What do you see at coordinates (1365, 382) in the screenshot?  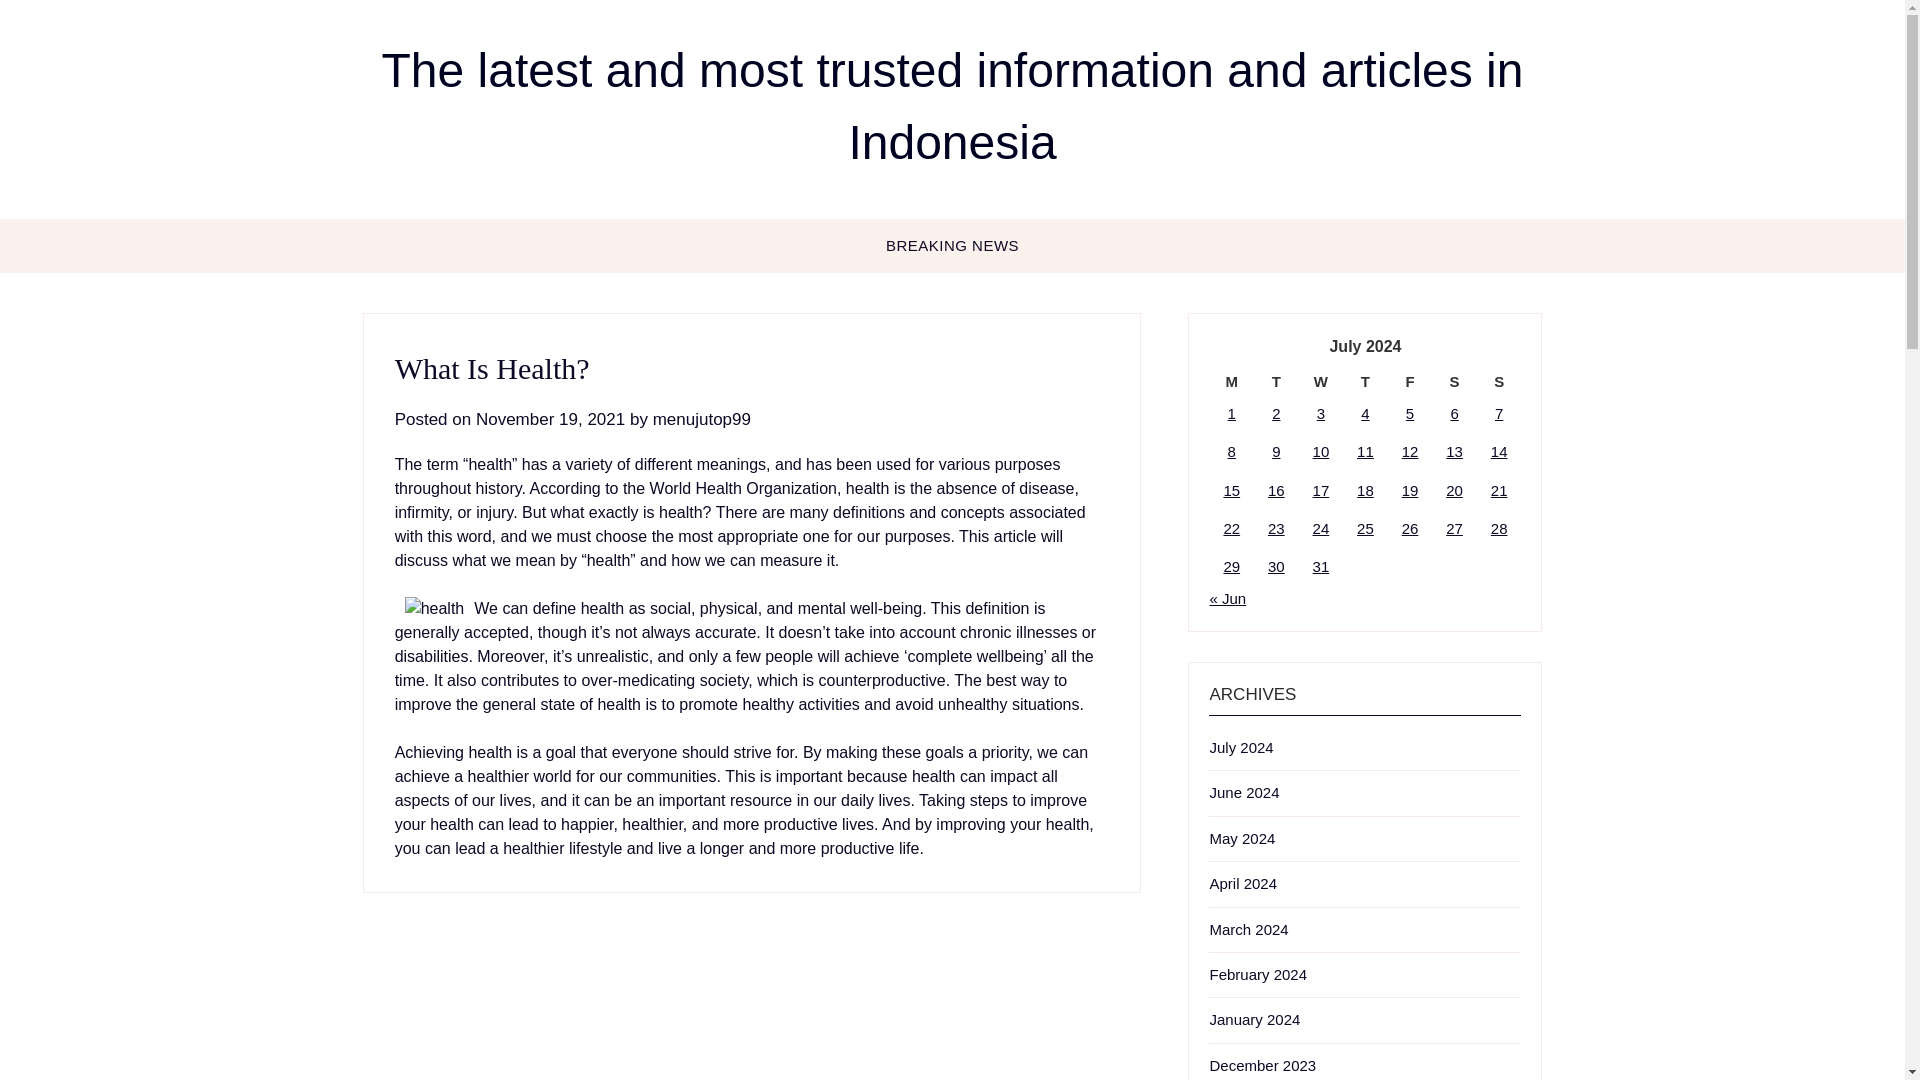 I see `Thursday` at bounding box center [1365, 382].